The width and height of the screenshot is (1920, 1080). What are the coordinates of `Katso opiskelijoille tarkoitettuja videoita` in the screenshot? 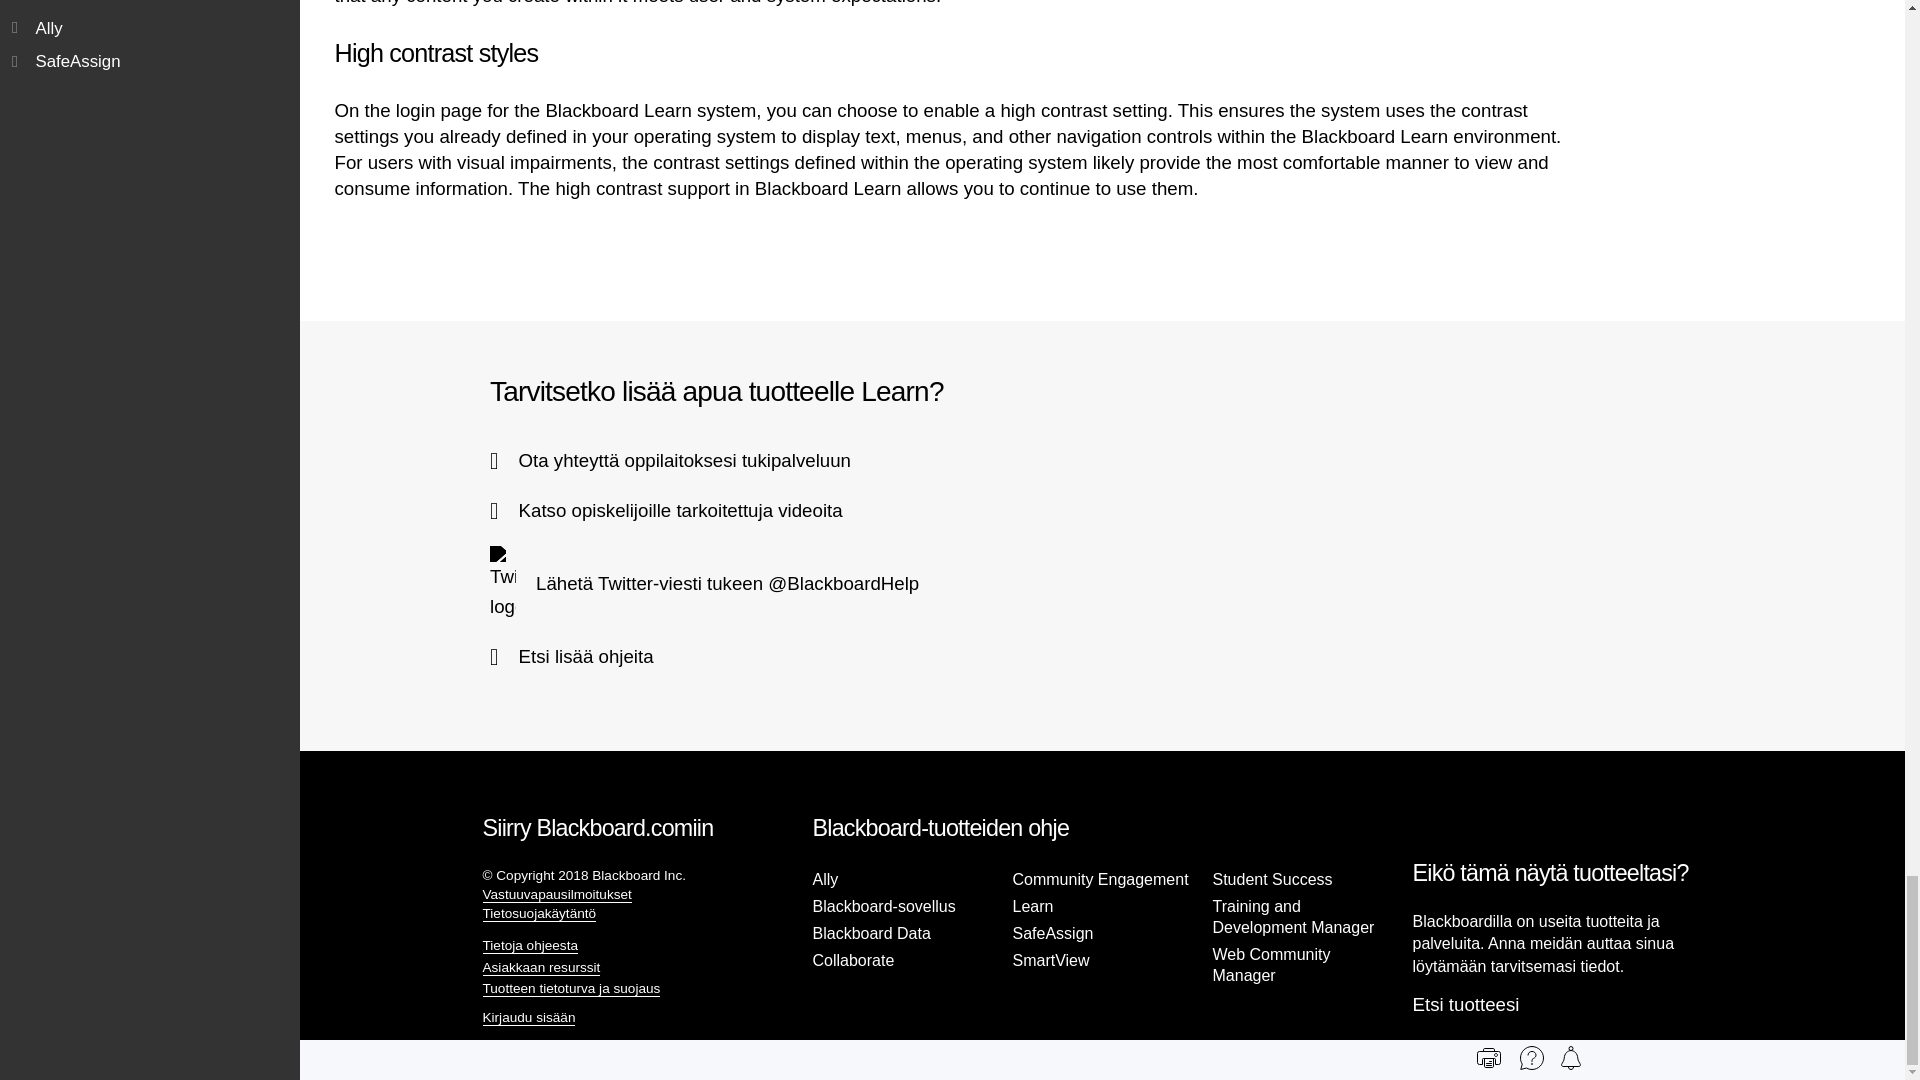 It's located at (666, 510).